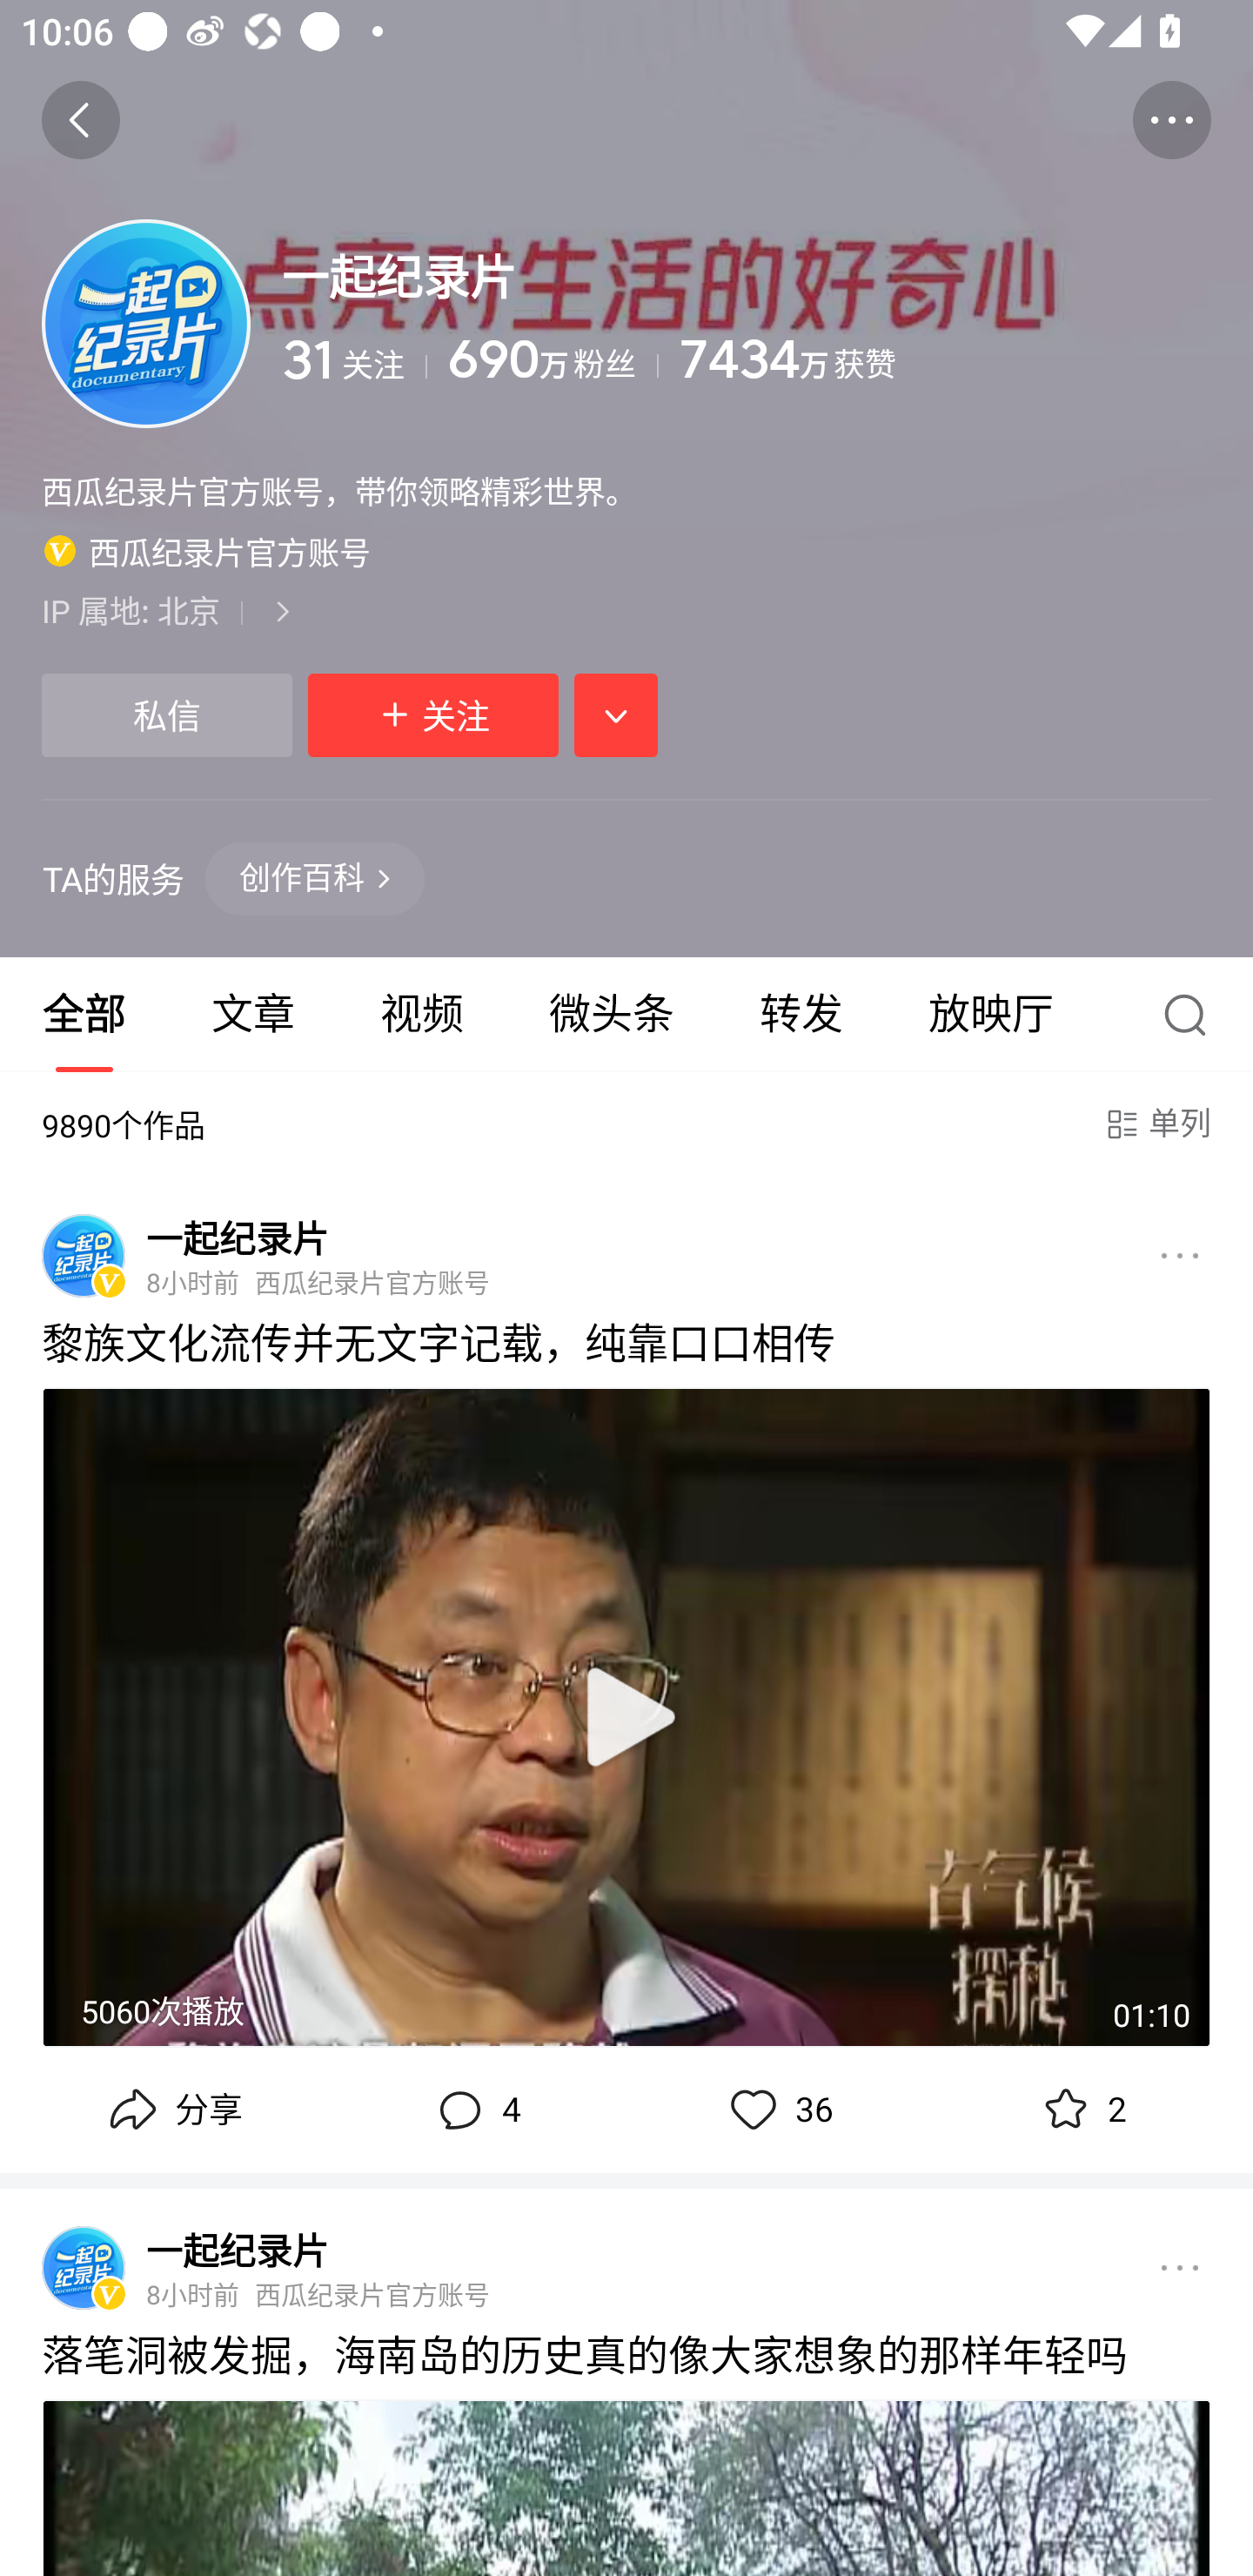 The image size is (1253, 2576). I want to click on 一起纪录片, so click(237, 2250).